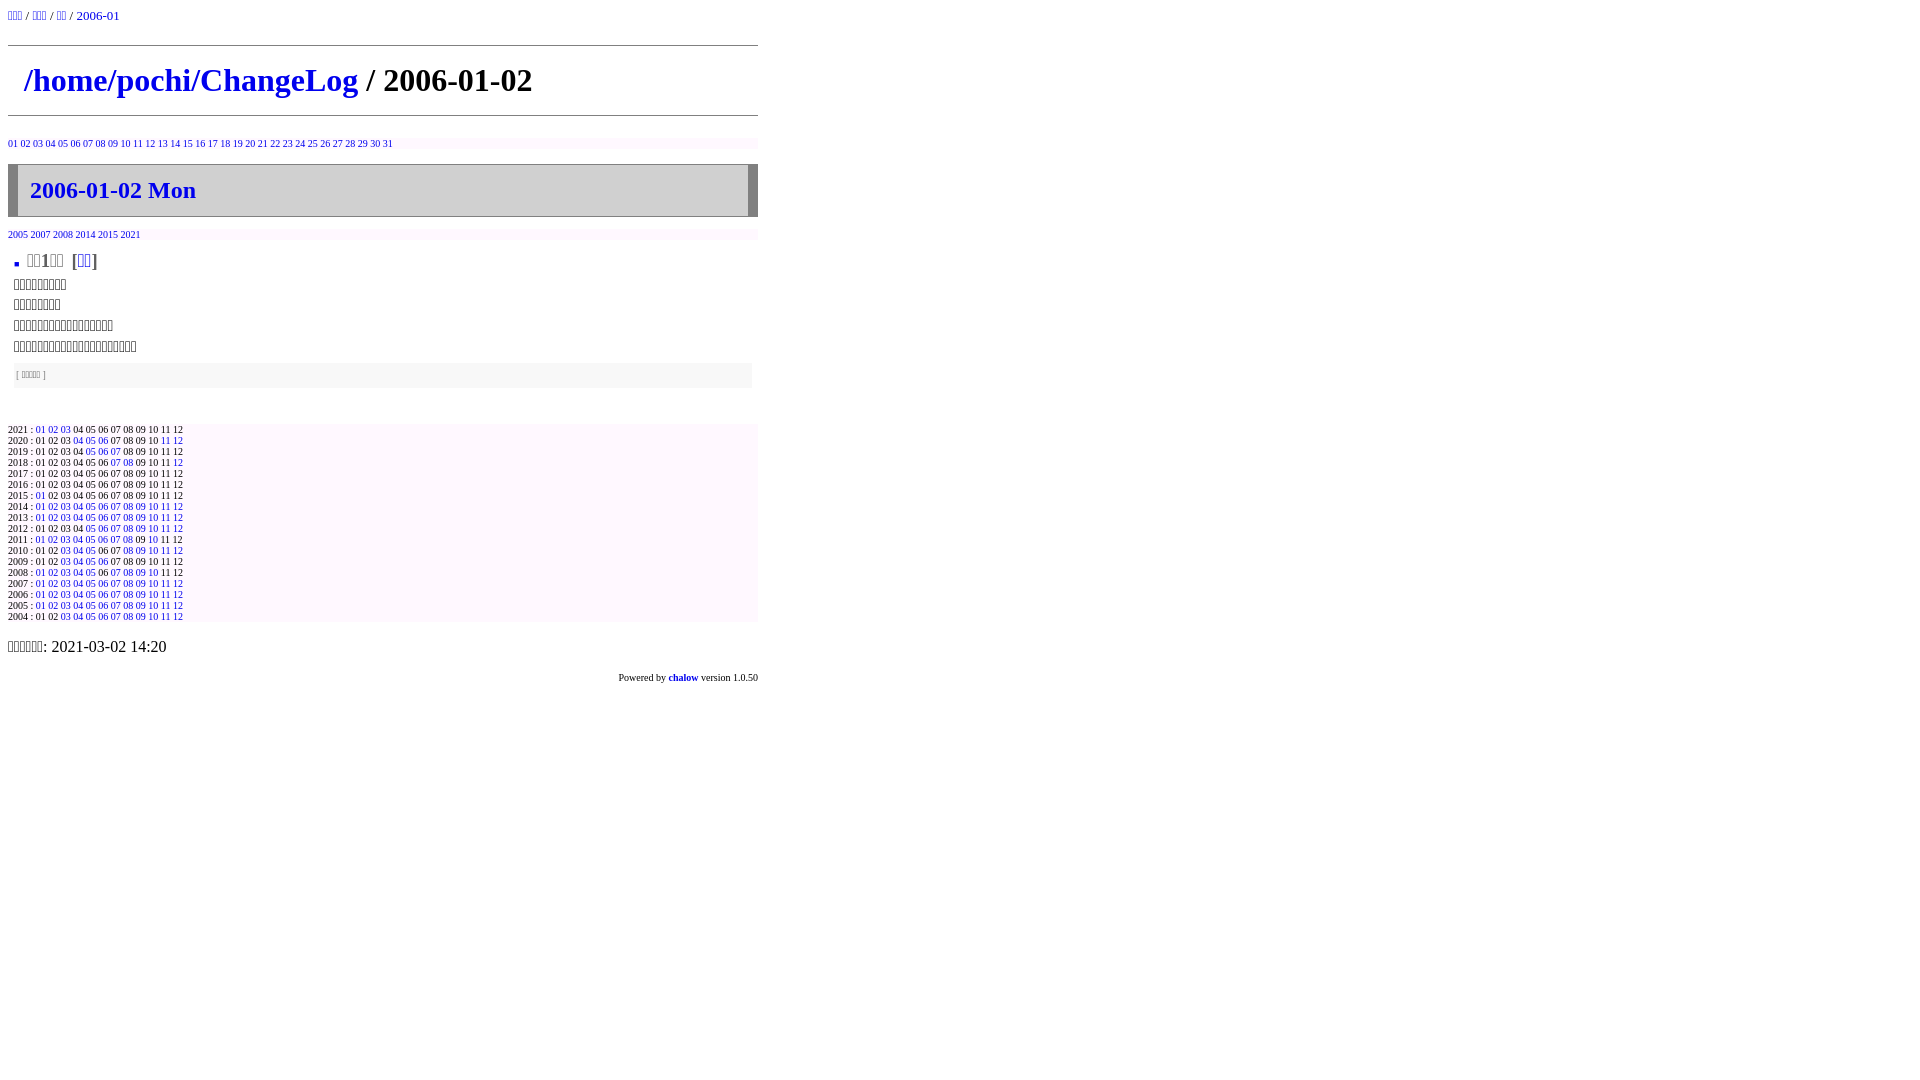  I want to click on 10, so click(153, 528).